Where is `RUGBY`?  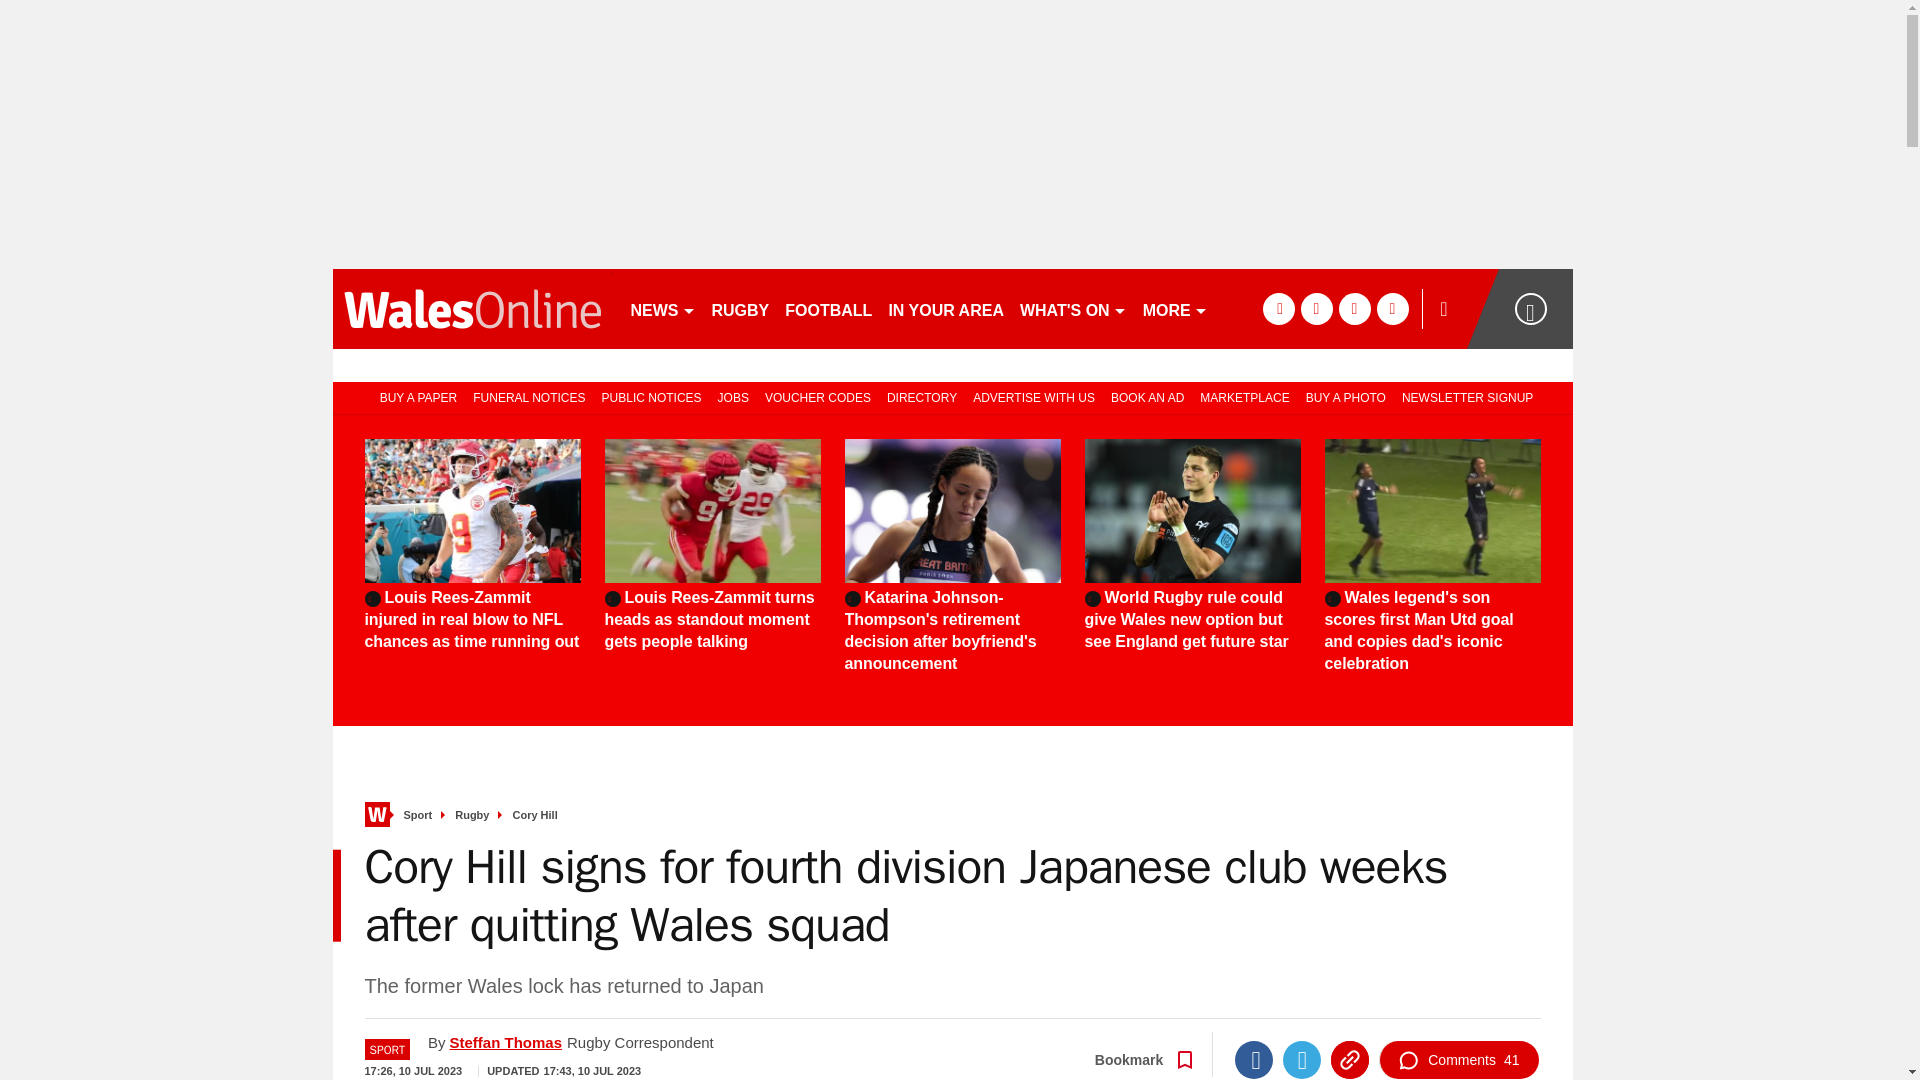 RUGBY is located at coordinates (740, 308).